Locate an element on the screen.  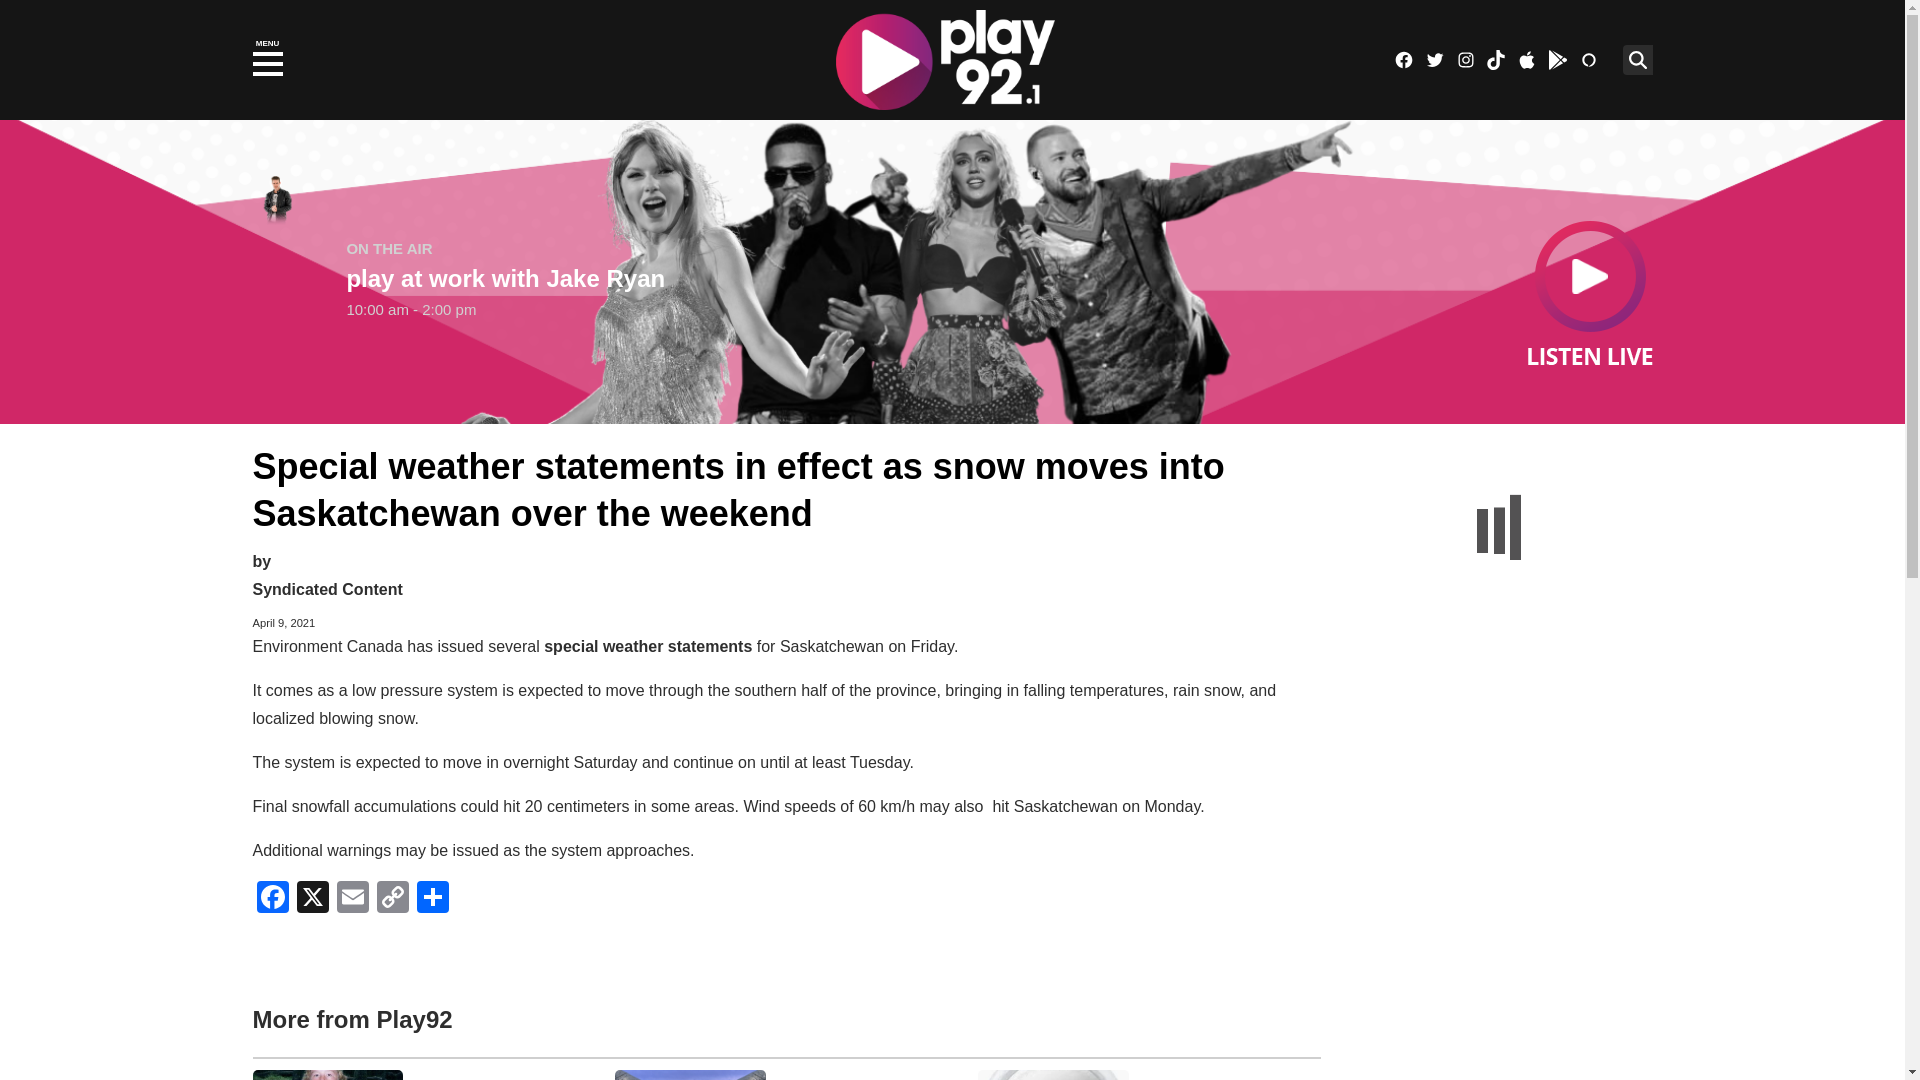
Email is located at coordinates (352, 900).